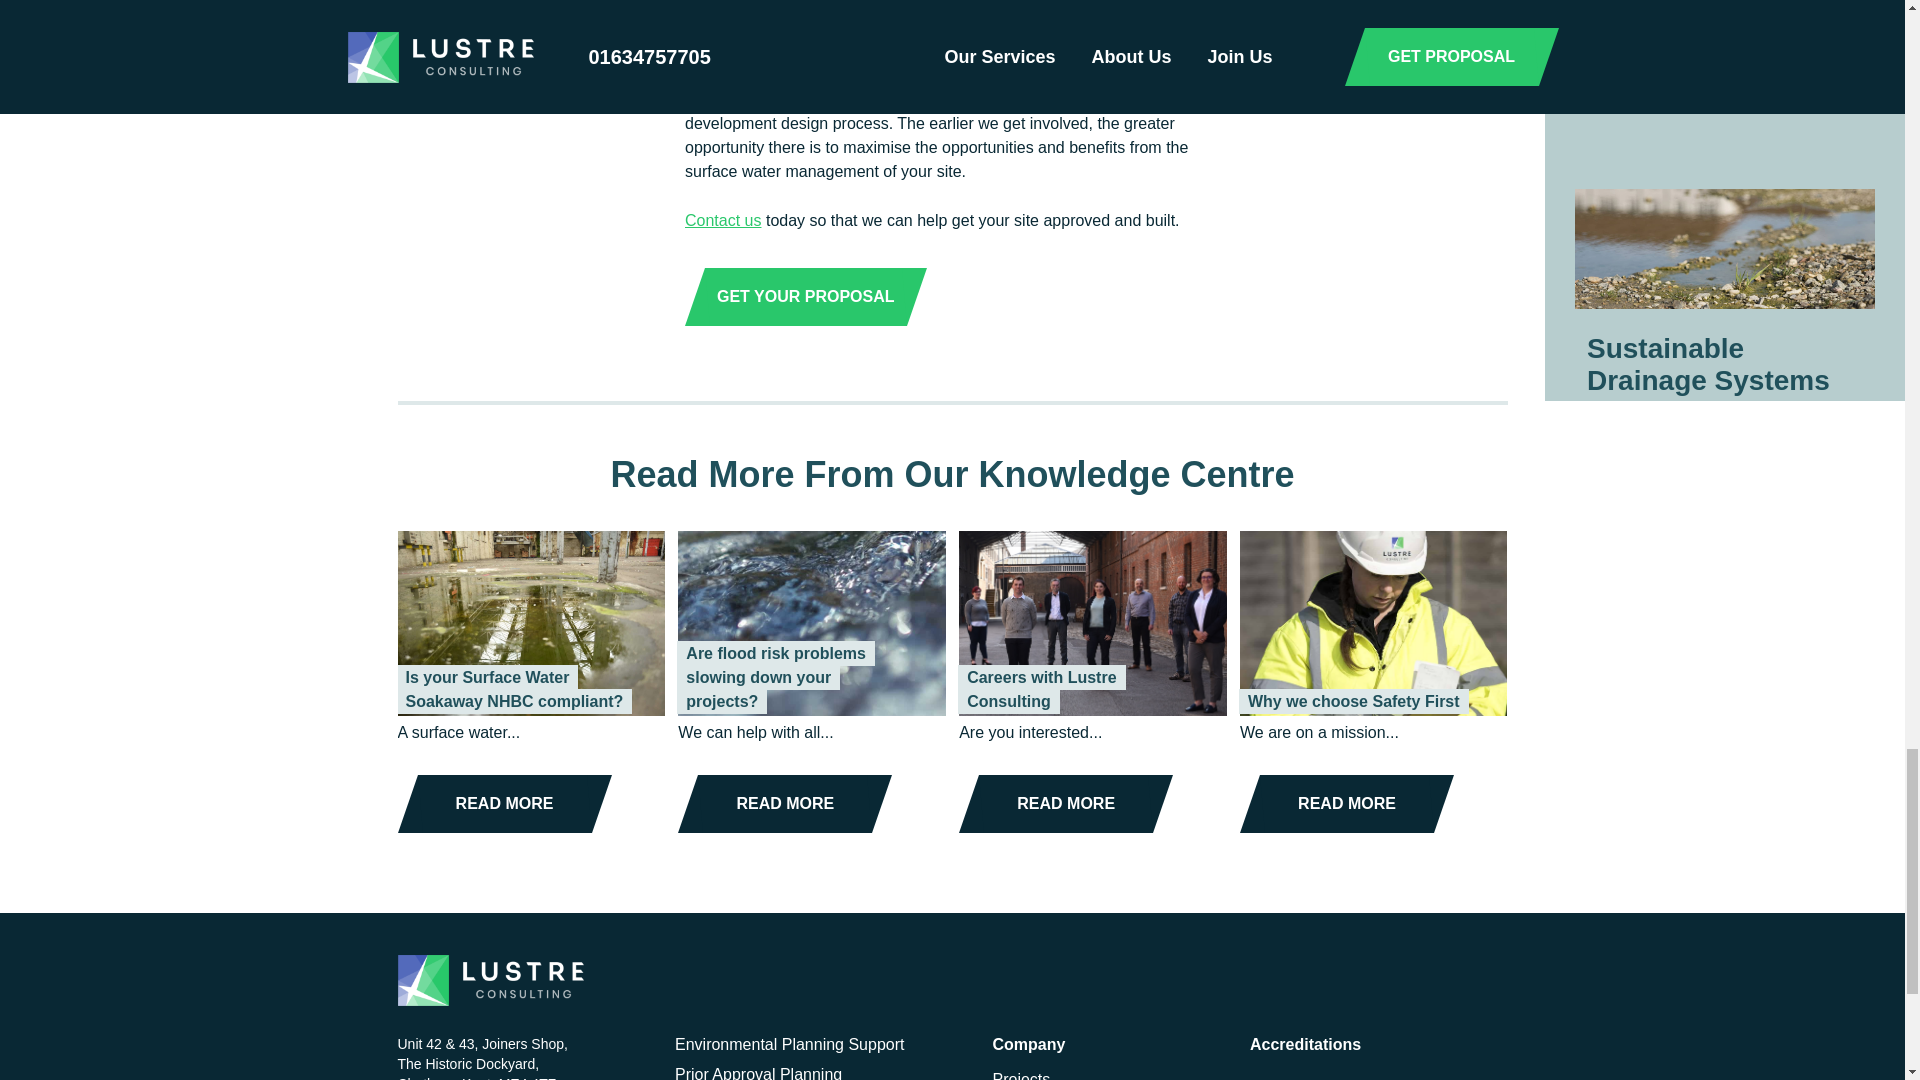  What do you see at coordinates (514, 688) in the screenshot?
I see `Is your Surface Water Soakaway NHBC compliant?` at bounding box center [514, 688].